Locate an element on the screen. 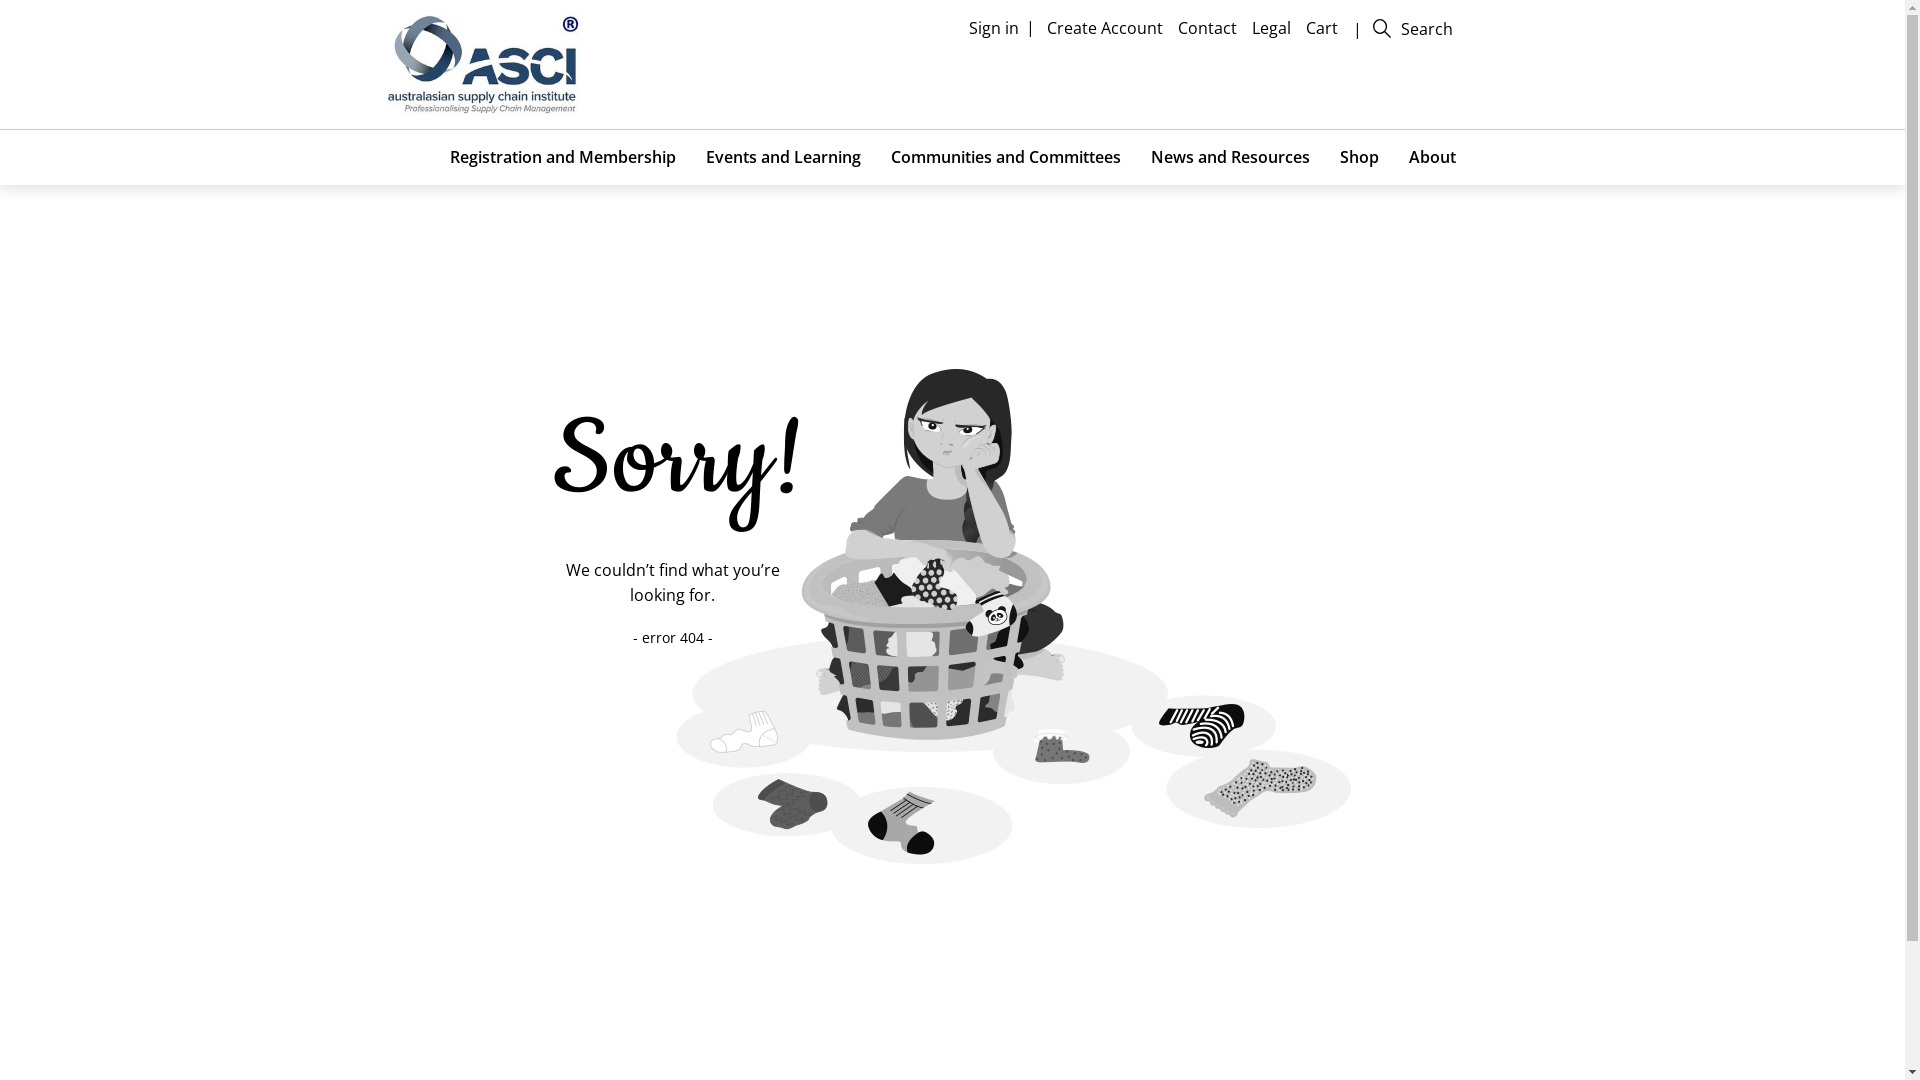 This screenshot has width=1920, height=1080. Cart is located at coordinates (1322, 29).